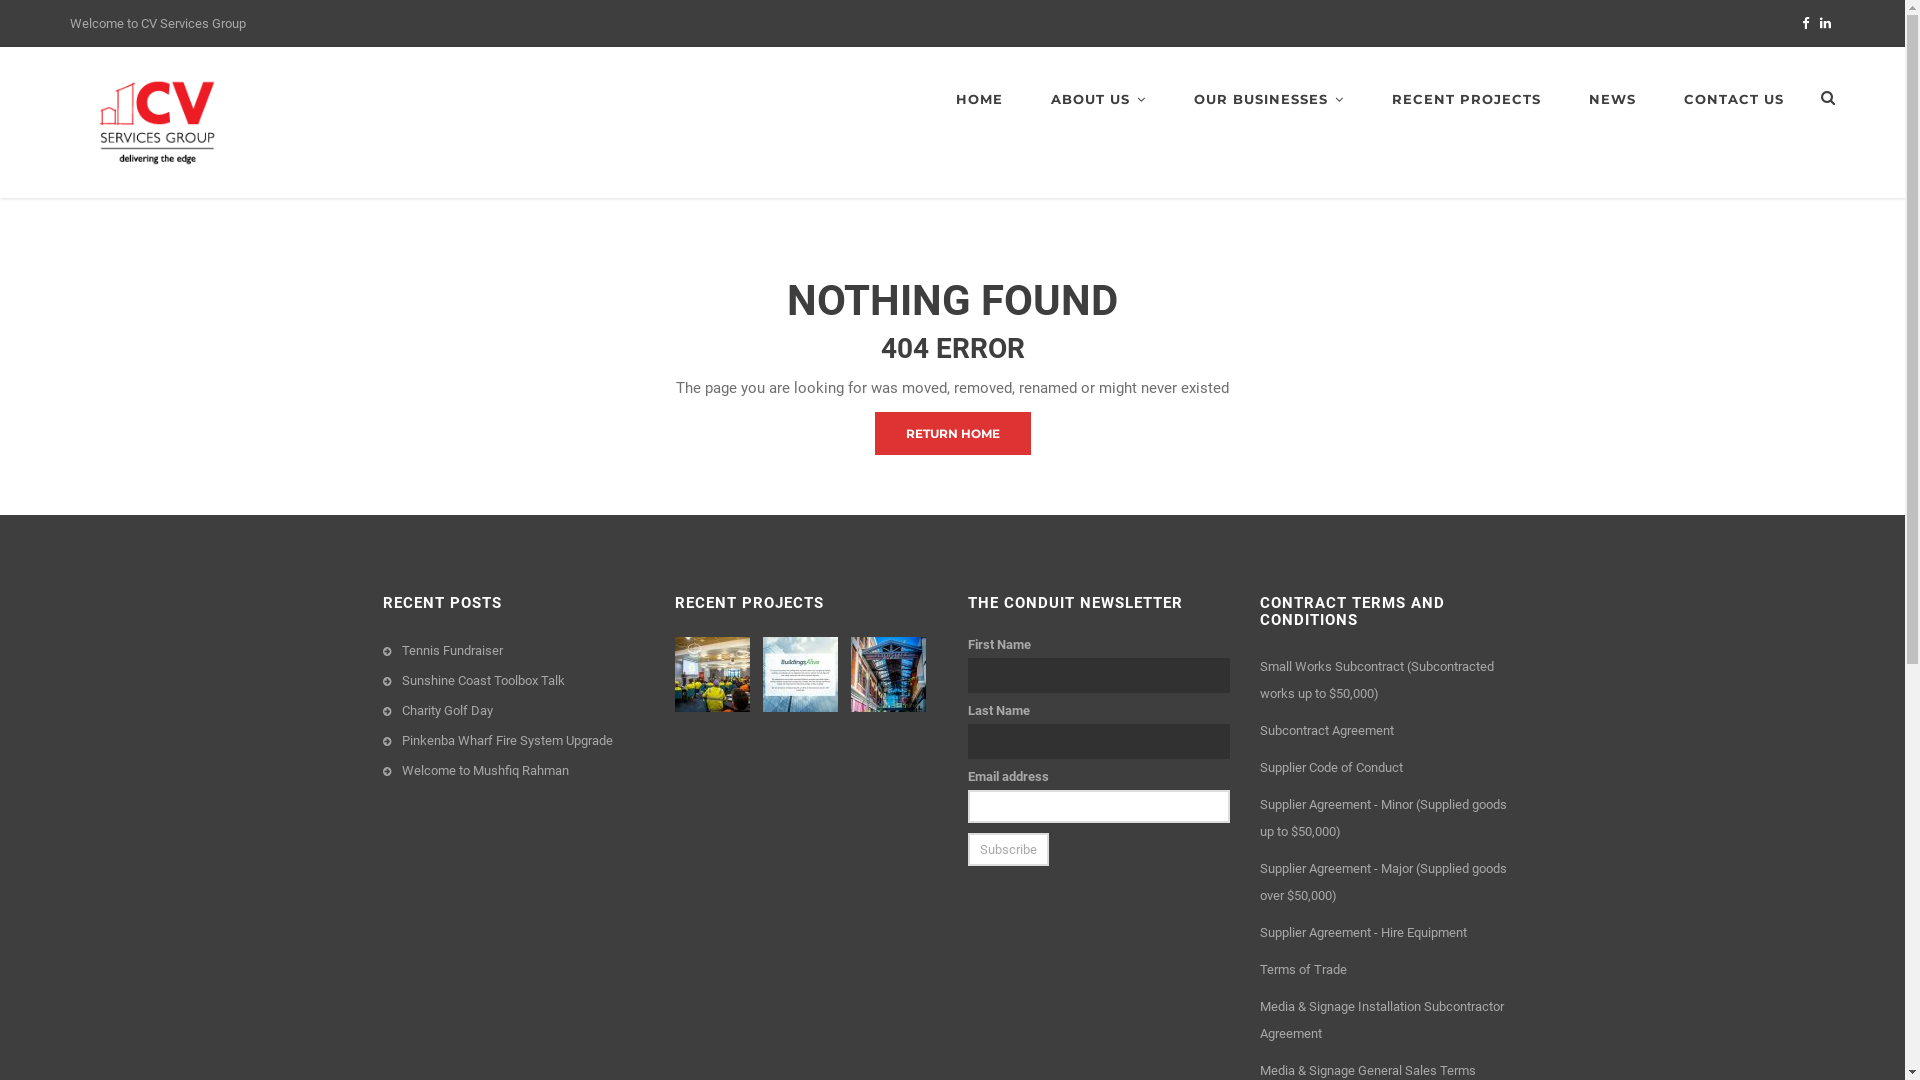 The width and height of the screenshot is (1920, 1080). I want to click on Media & Signage General Sales Terms, so click(1368, 1070).